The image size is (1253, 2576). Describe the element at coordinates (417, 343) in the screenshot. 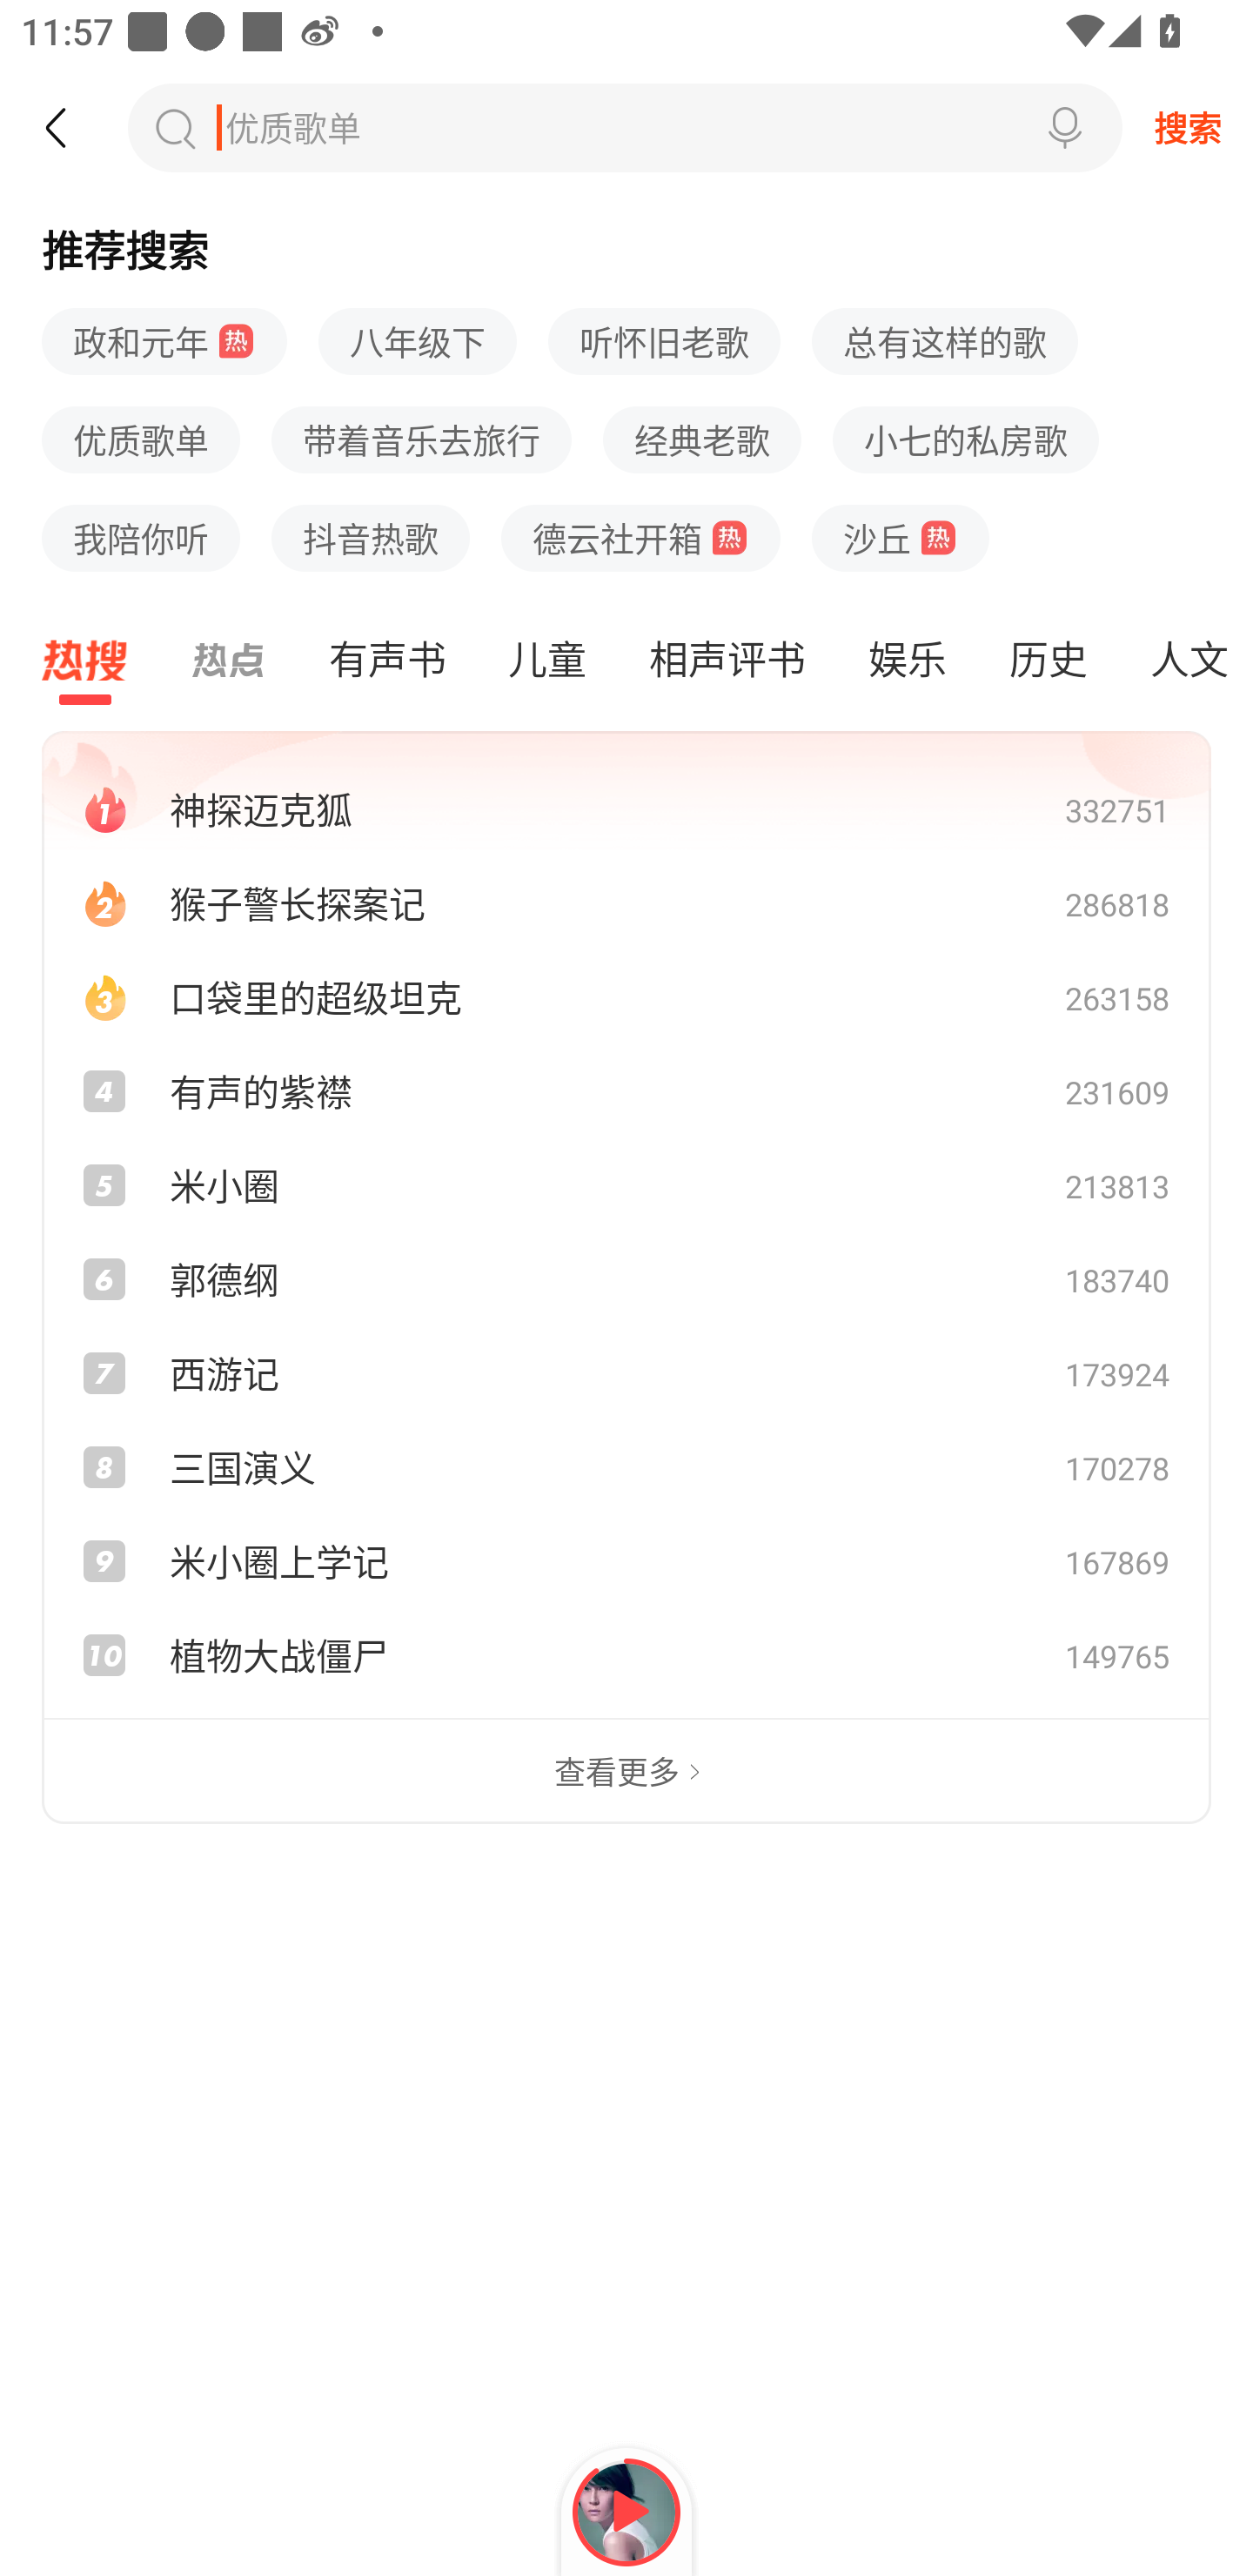

I see `八年级下` at that location.